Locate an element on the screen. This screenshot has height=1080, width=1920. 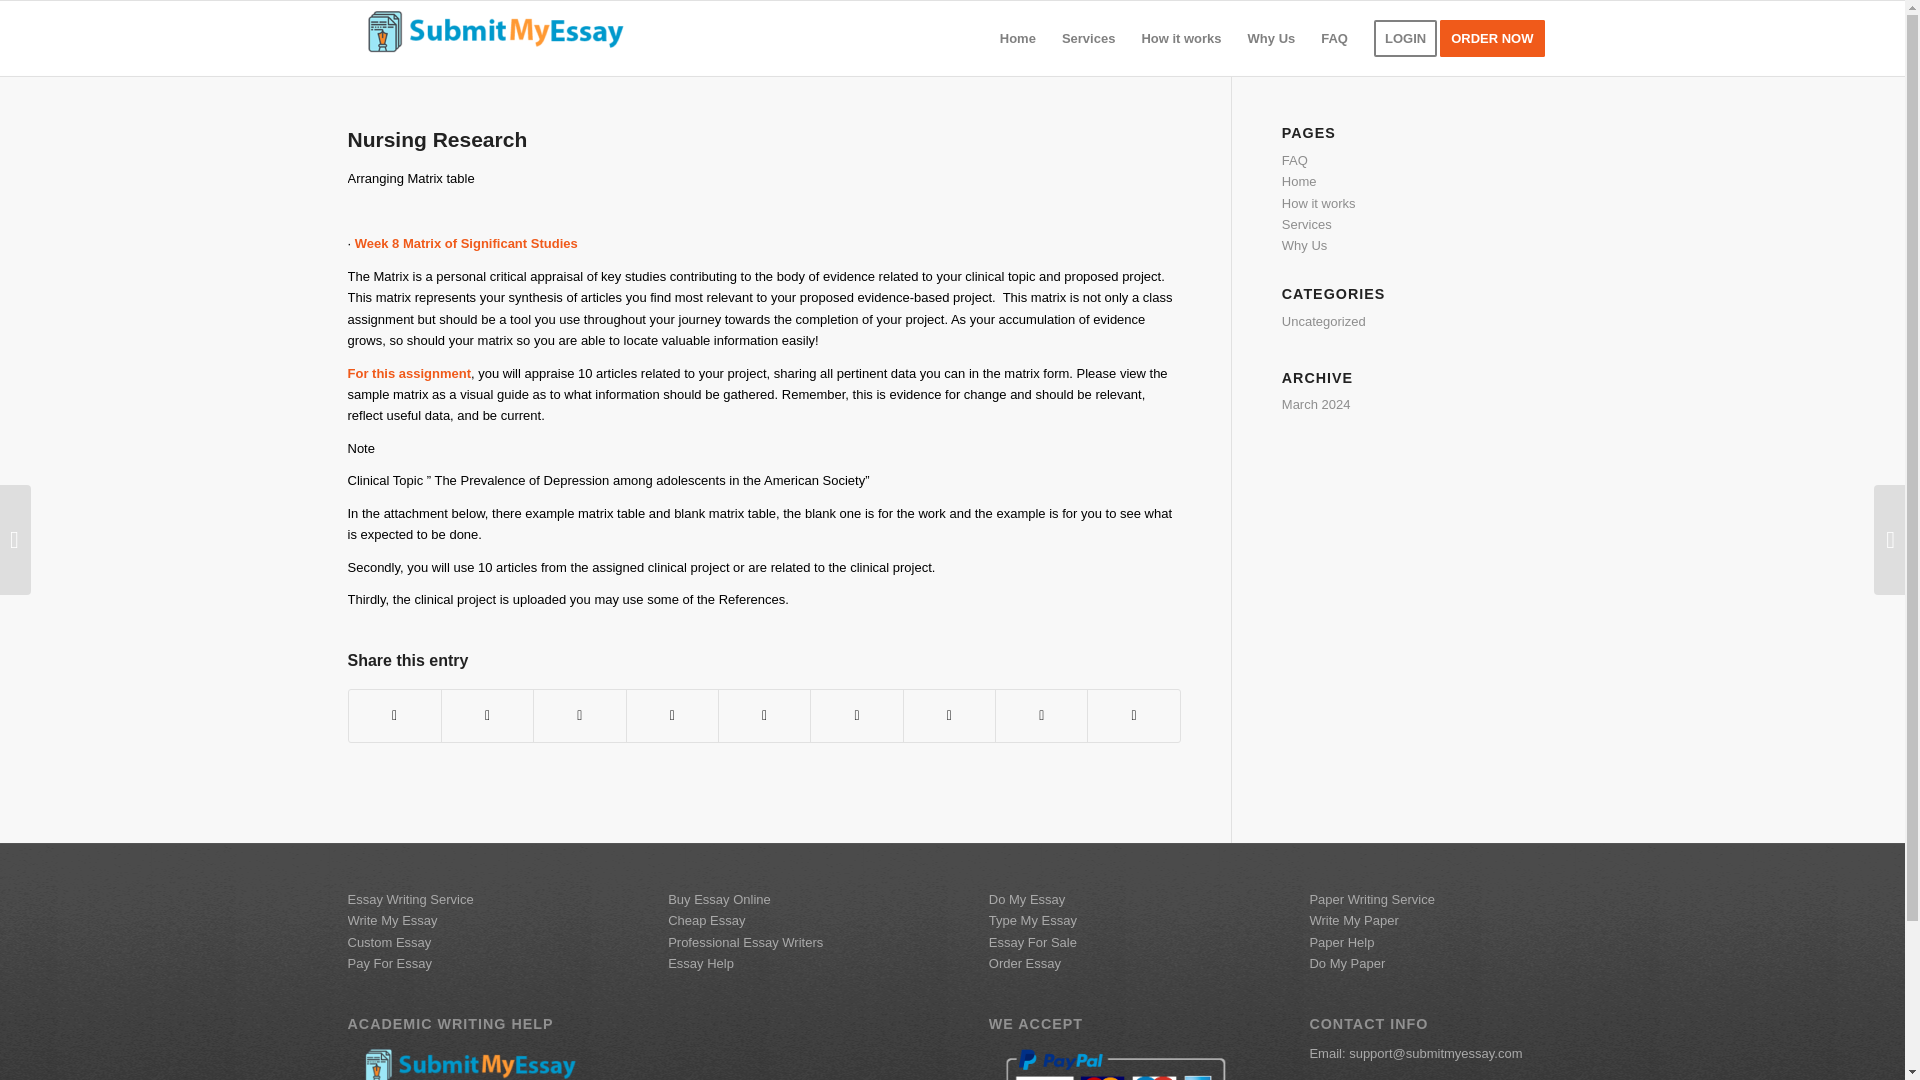
How it works is located at coordinates (1318, 202).